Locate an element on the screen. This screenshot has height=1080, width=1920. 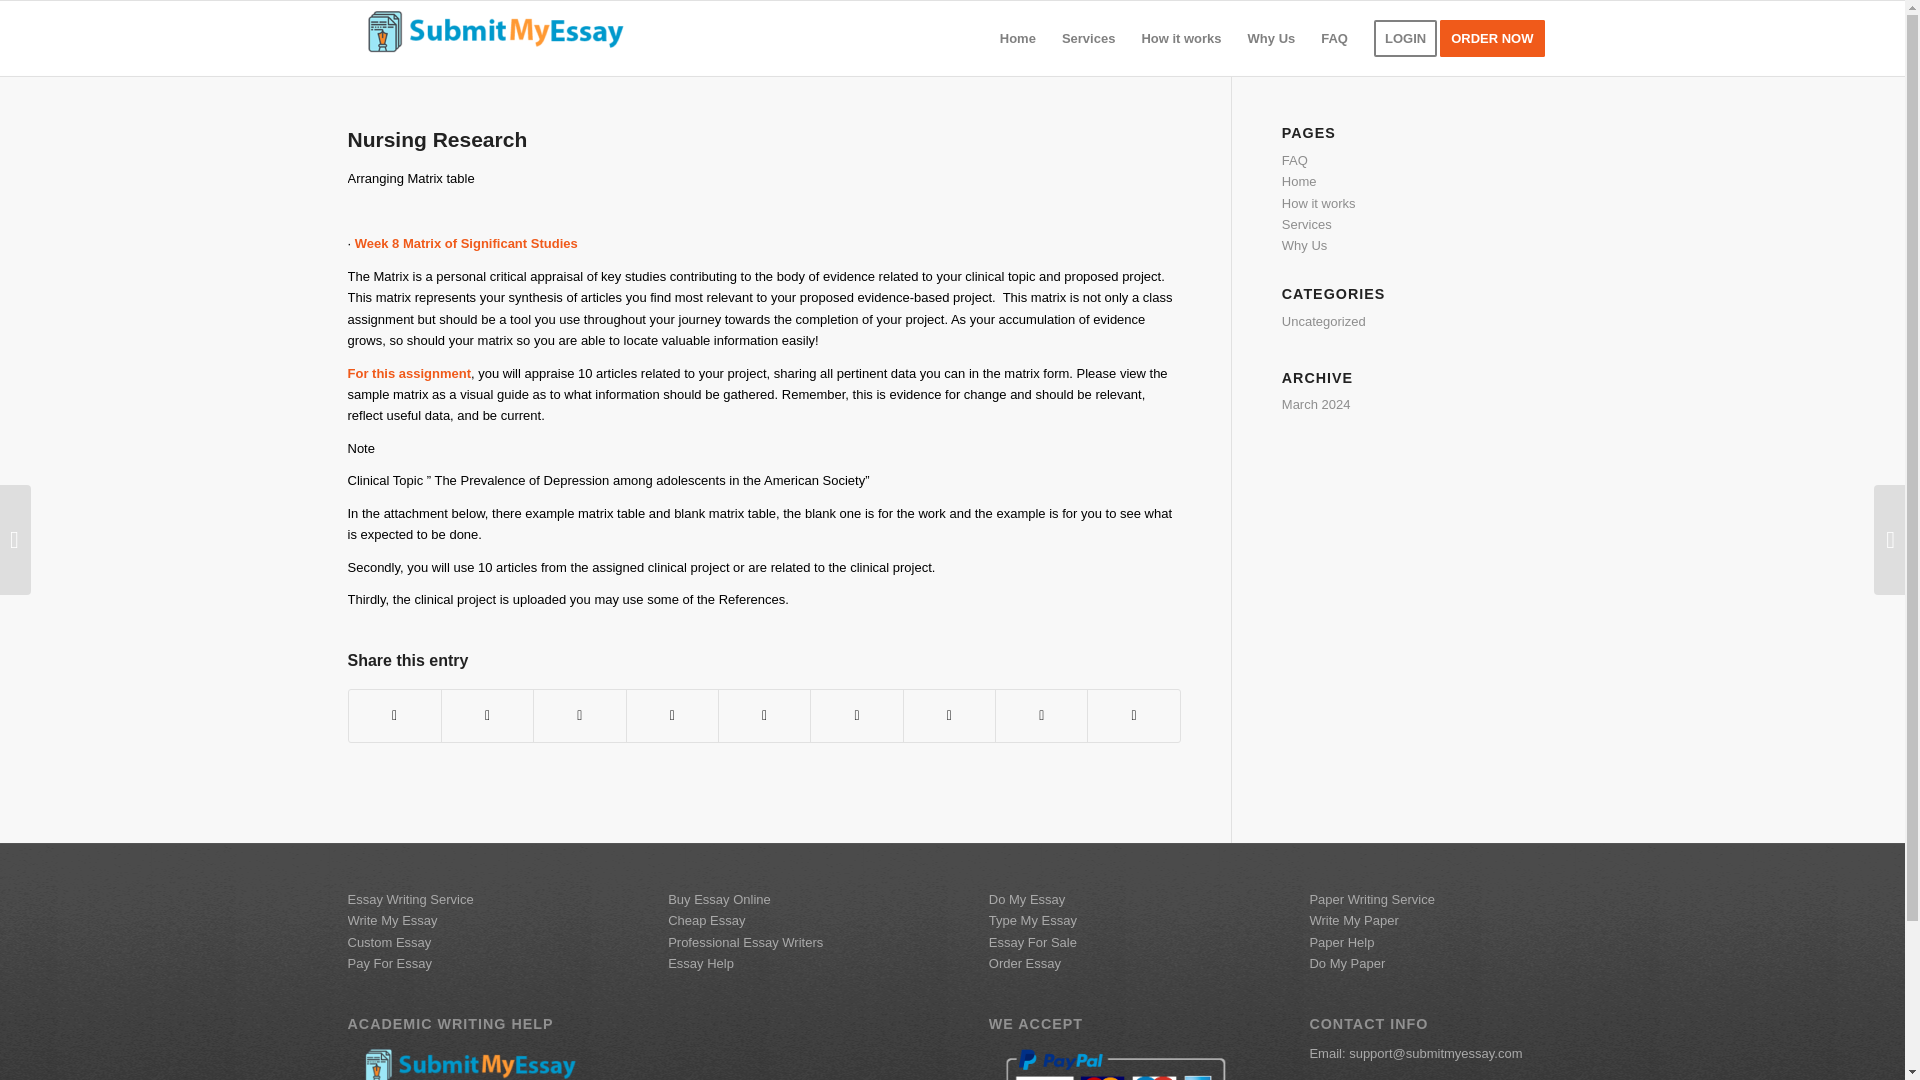
How it works is located at coordinates (1318, 202).